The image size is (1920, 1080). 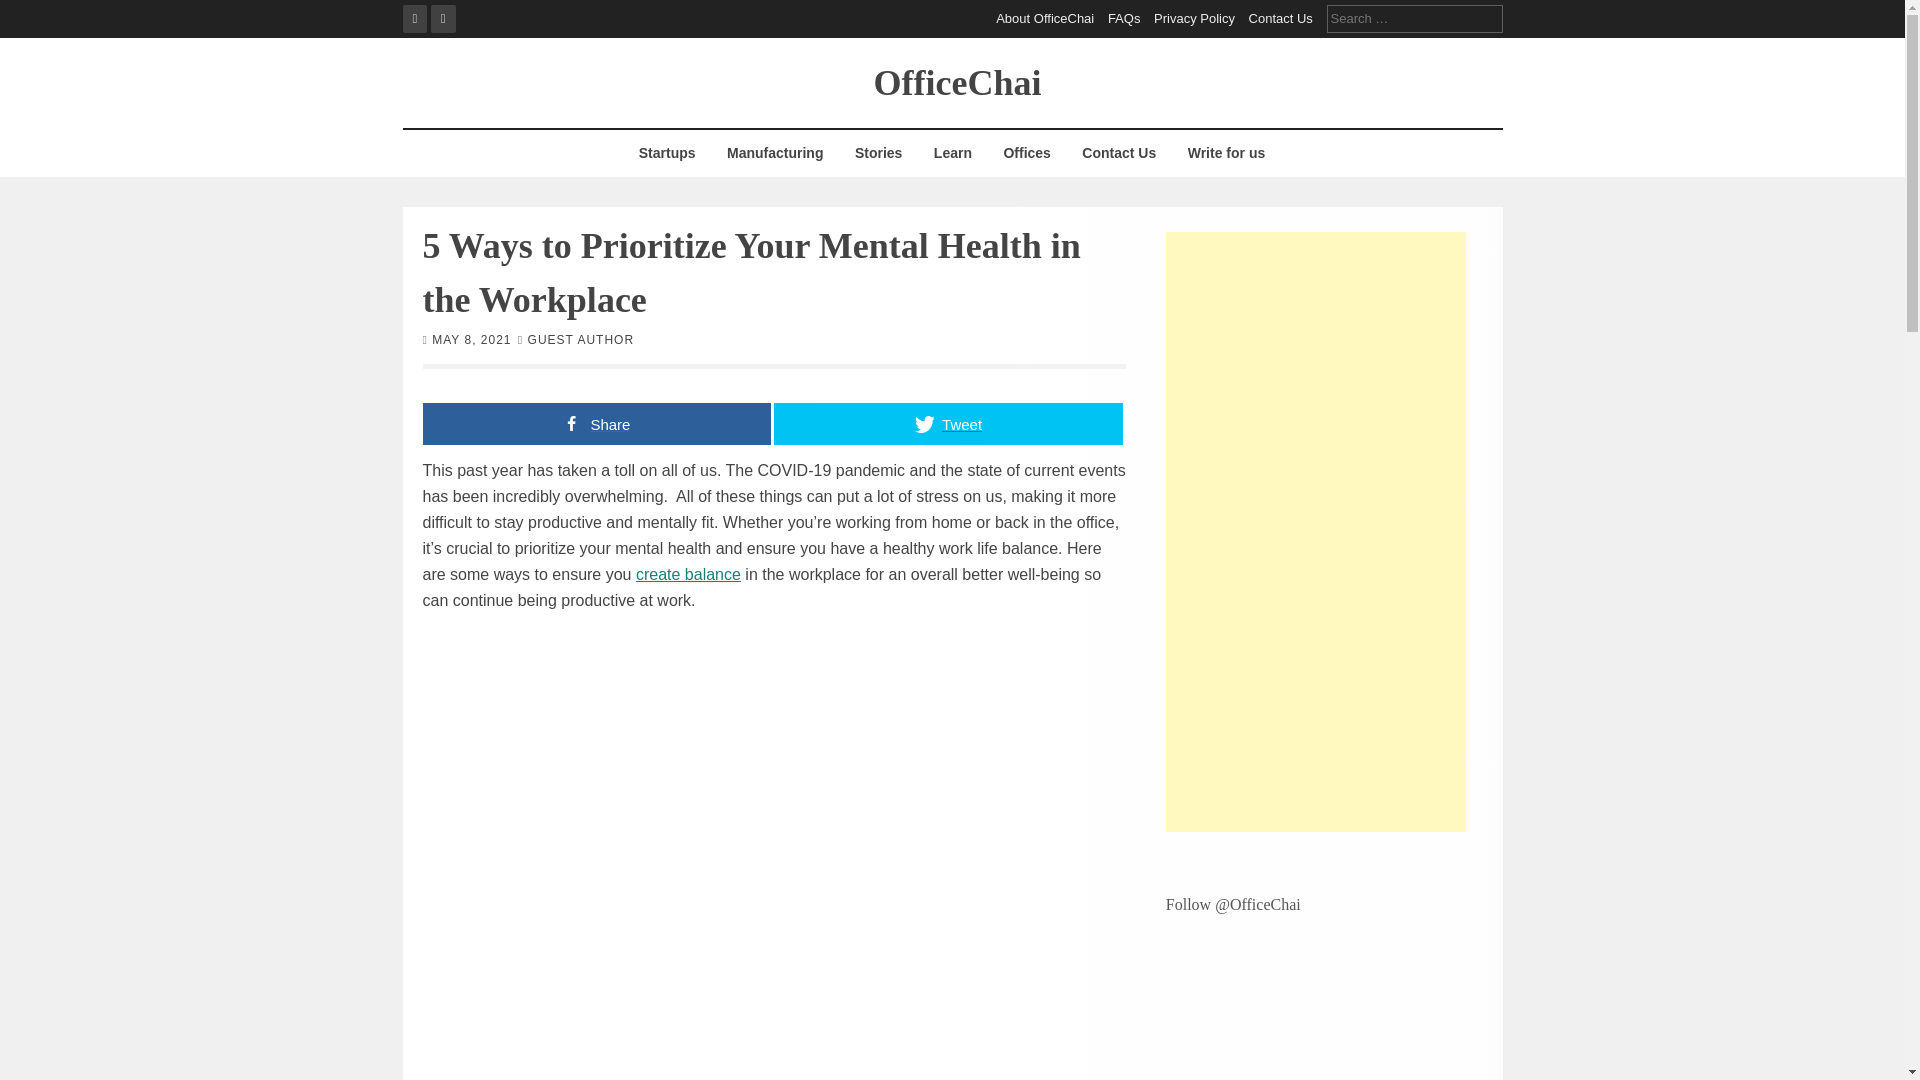 I want to click on GUEST AUTHOR, so click(x=580, y=338).